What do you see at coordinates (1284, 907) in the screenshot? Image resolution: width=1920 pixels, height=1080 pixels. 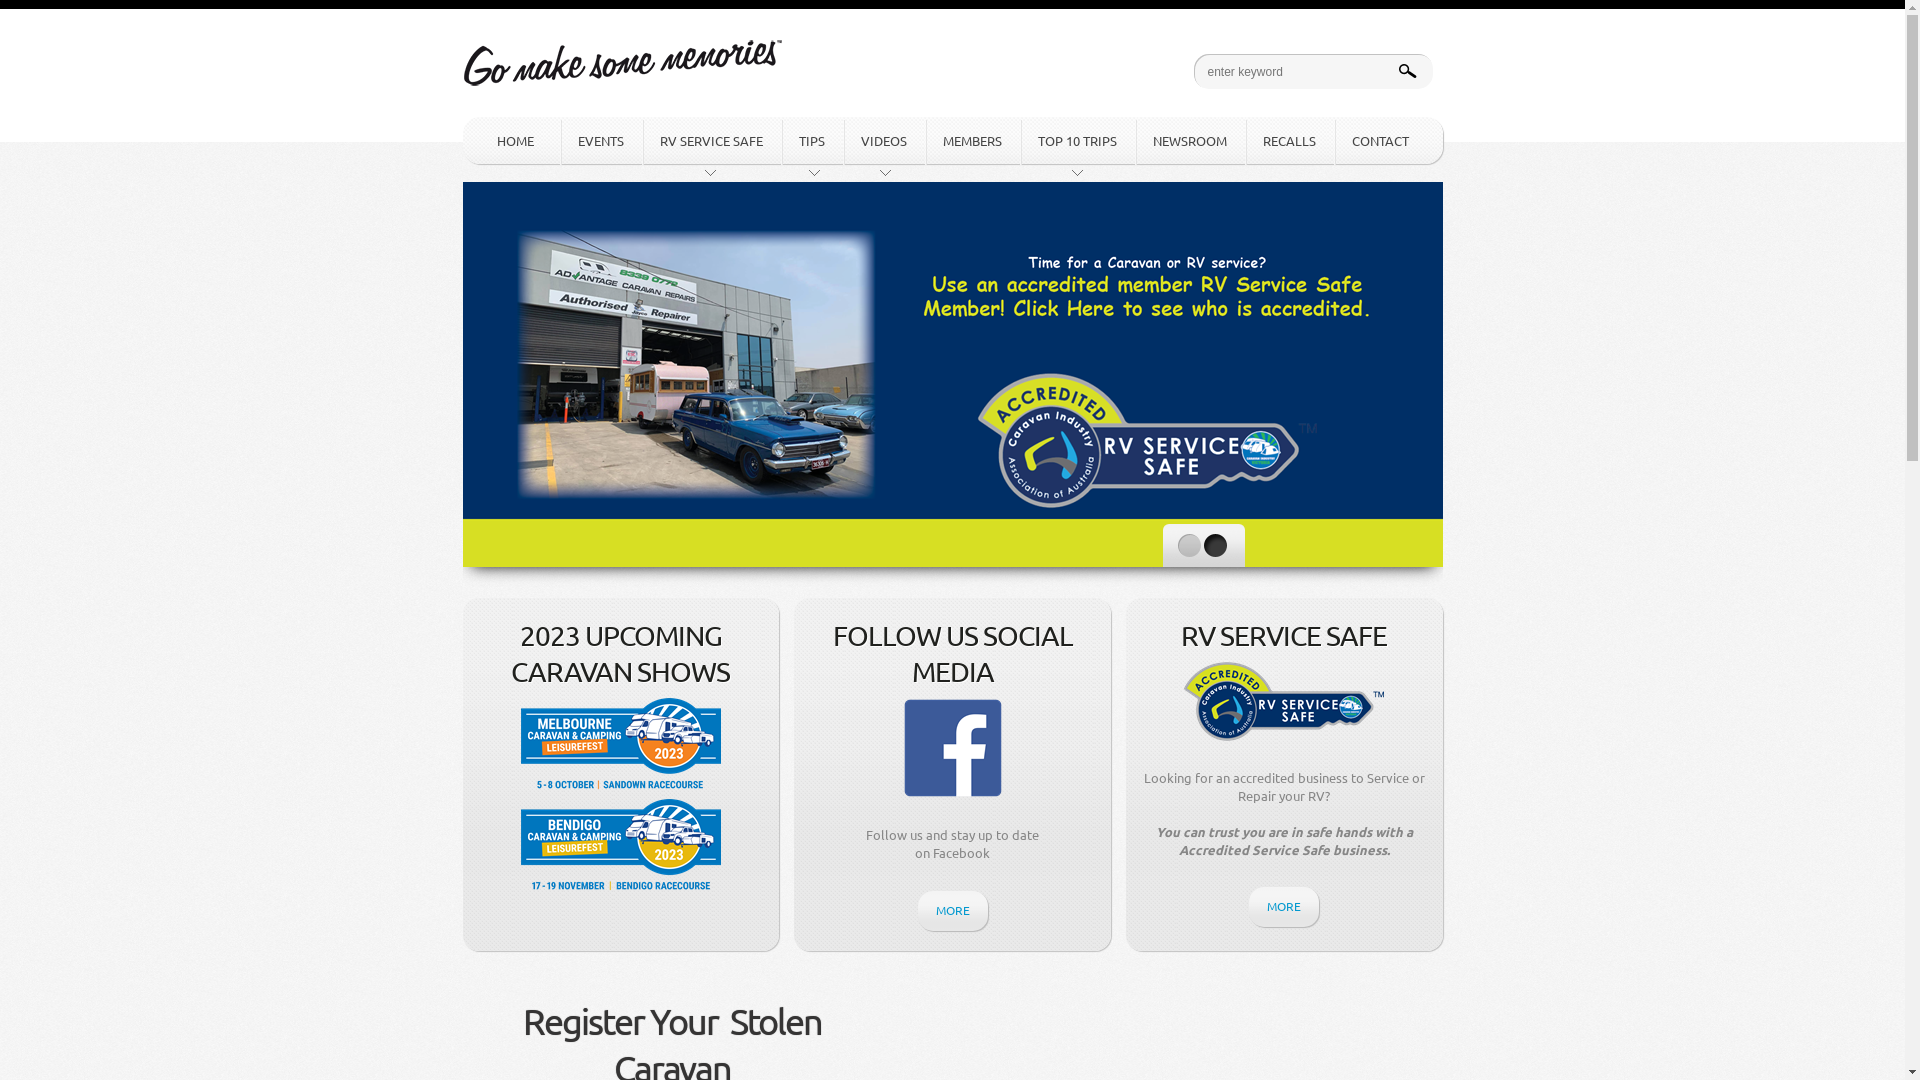 I see `MORE` at bounding box center [1284, 907].